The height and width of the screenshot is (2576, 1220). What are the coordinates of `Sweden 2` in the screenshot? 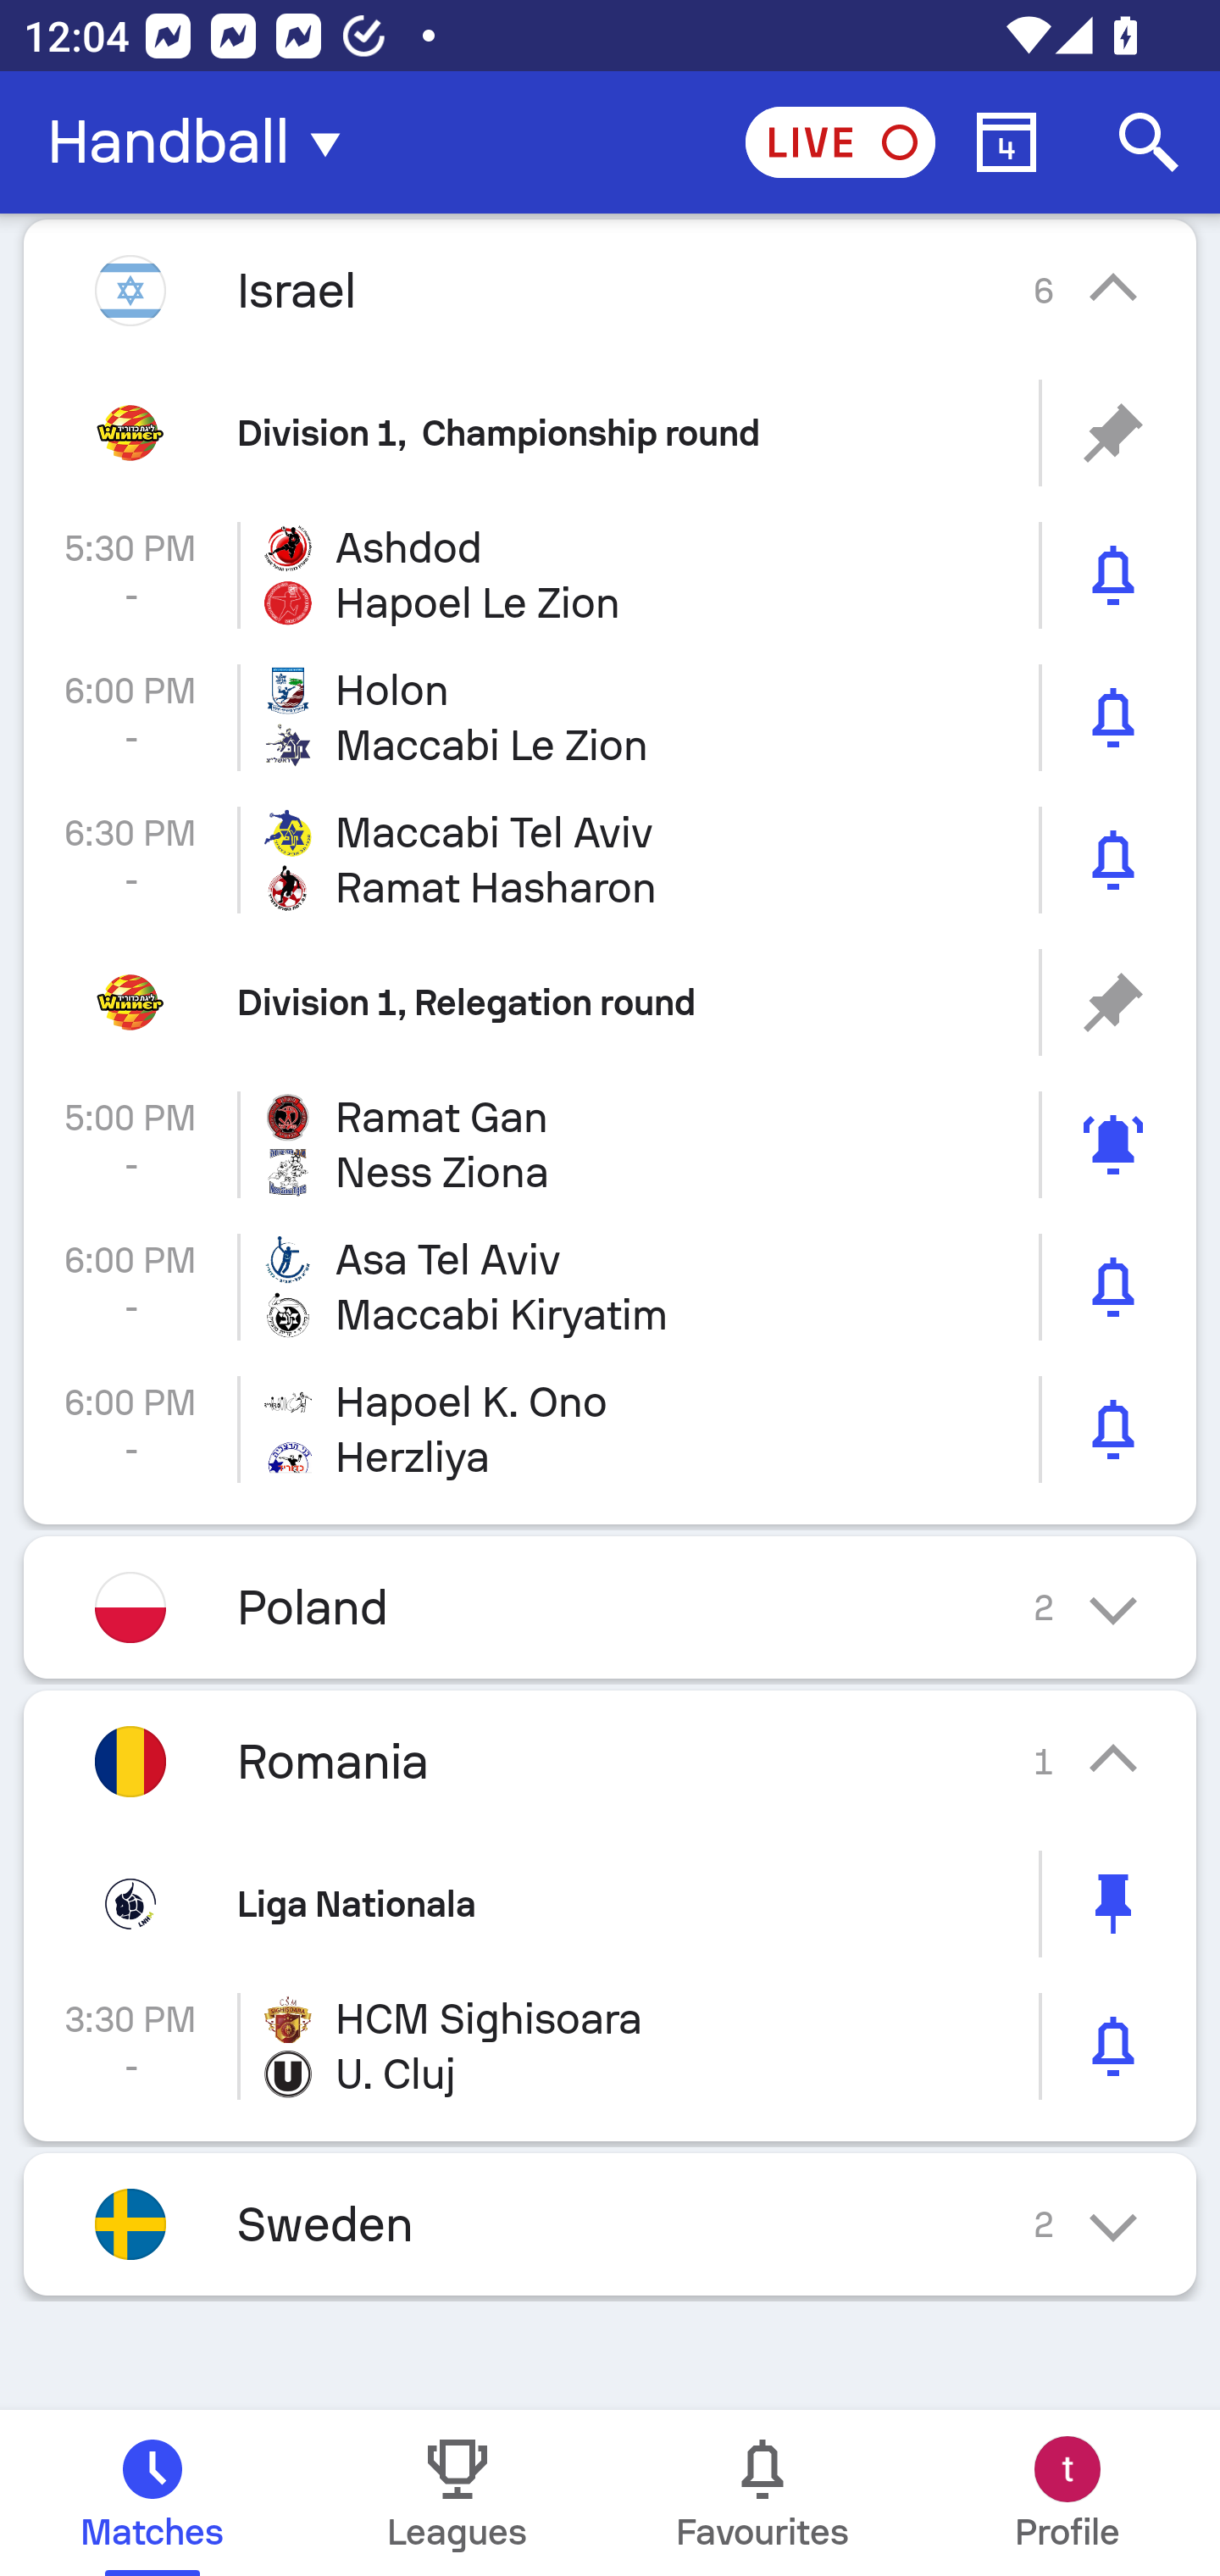 It's located at (610, 2223).